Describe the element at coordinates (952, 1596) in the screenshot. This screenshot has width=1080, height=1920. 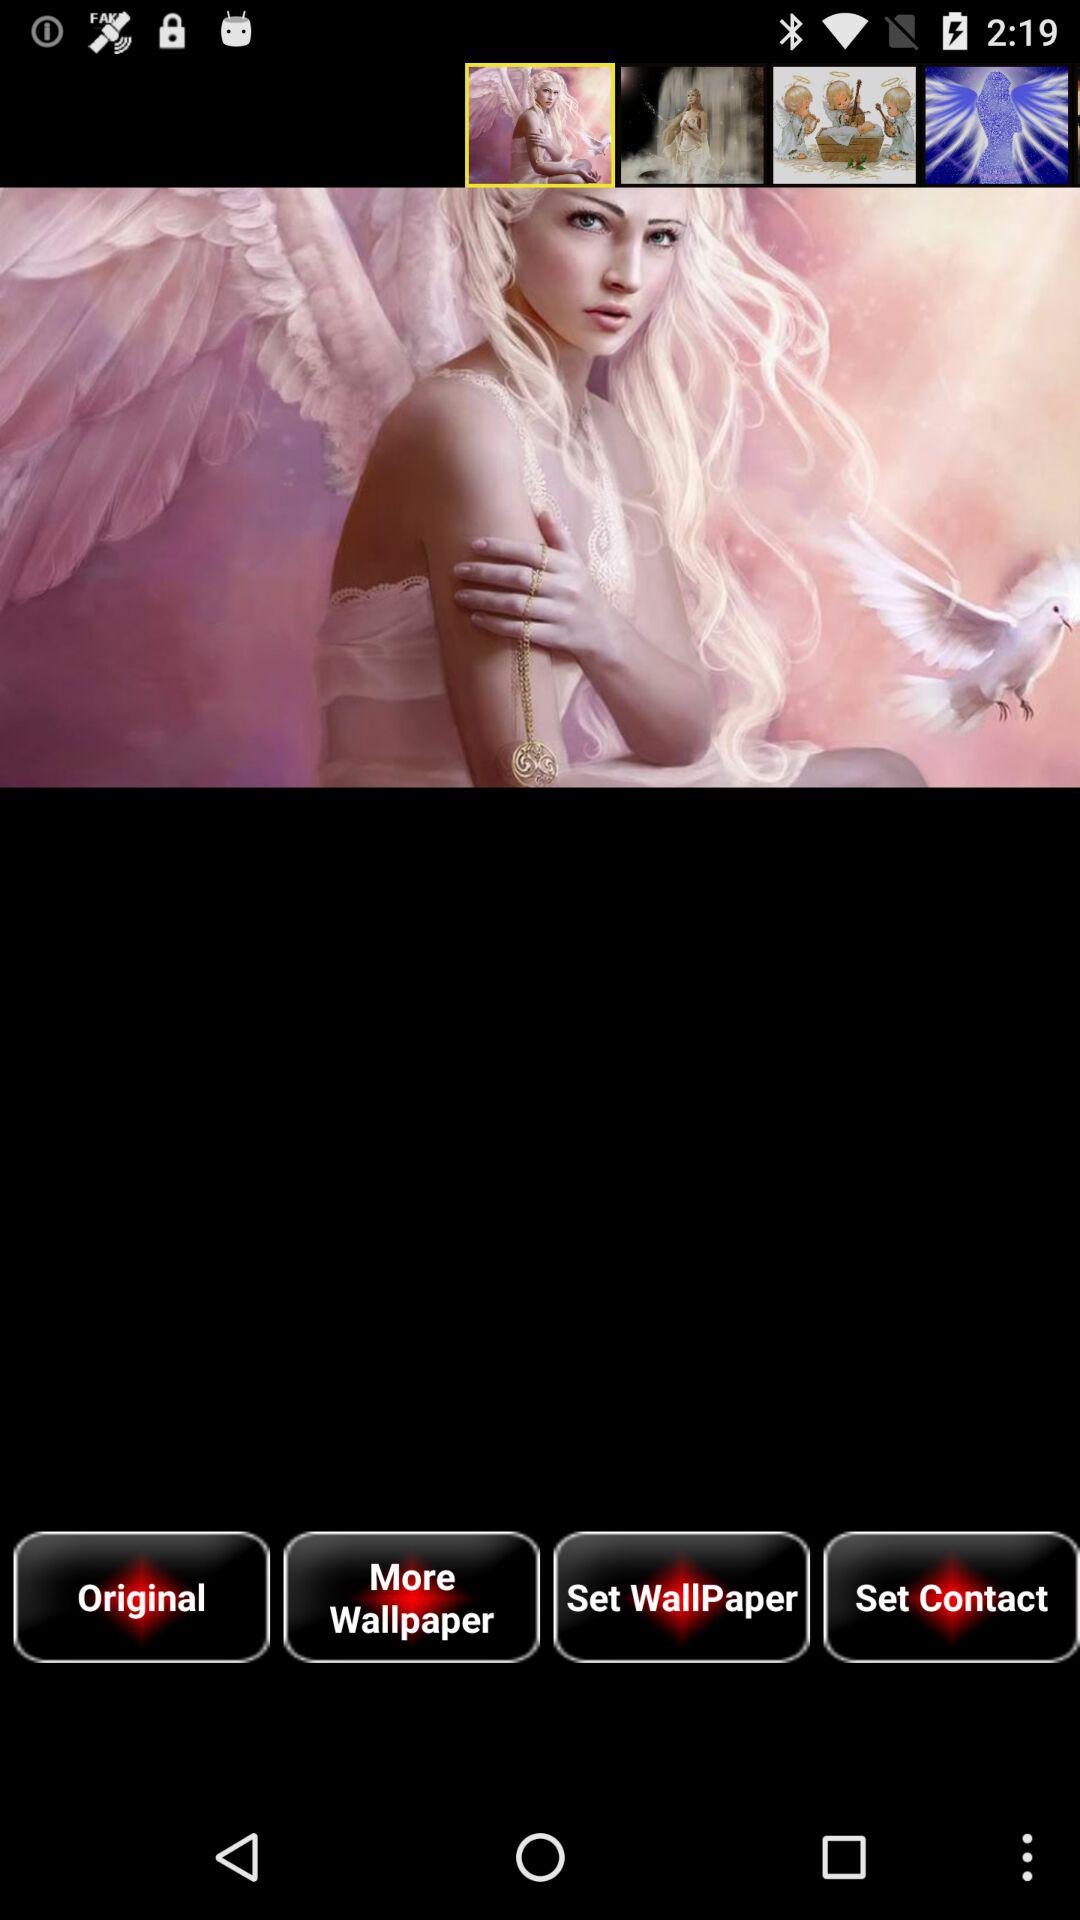
I see `tap icon at the bottom right corner` at that location.